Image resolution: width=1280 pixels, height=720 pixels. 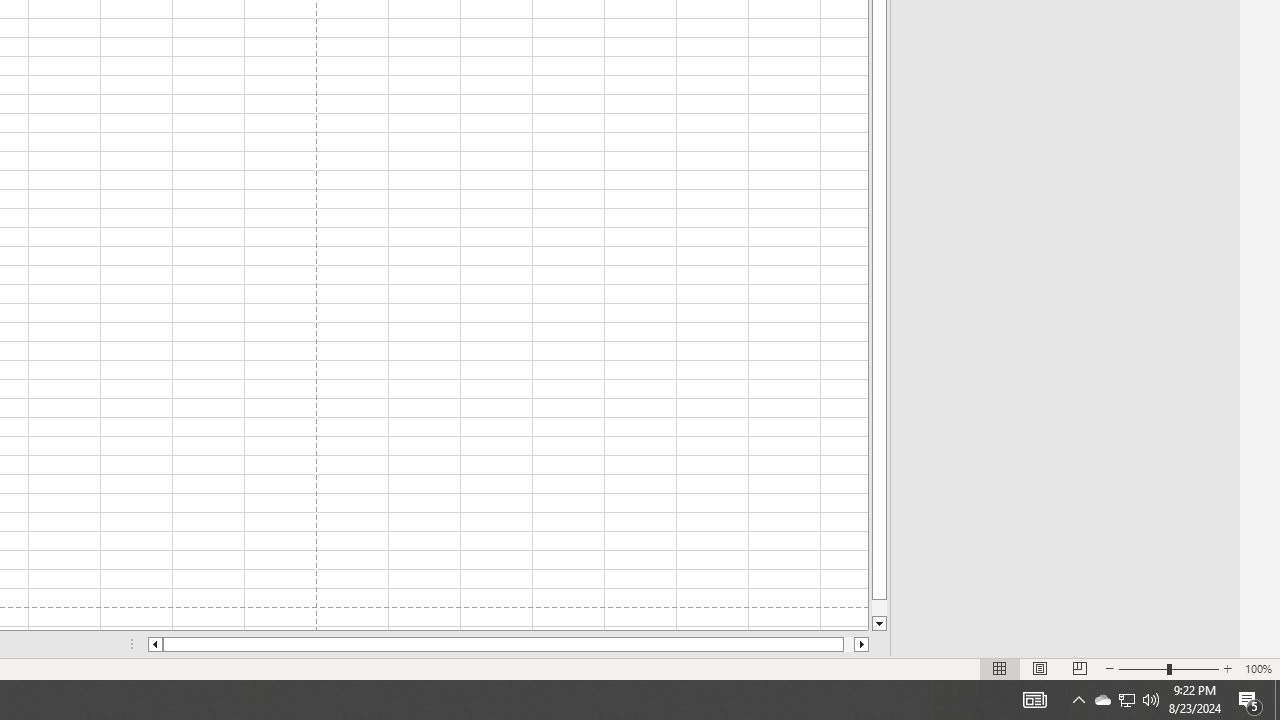 I want to click on User Promoted Notification Area, so click(x=1126, y=700).